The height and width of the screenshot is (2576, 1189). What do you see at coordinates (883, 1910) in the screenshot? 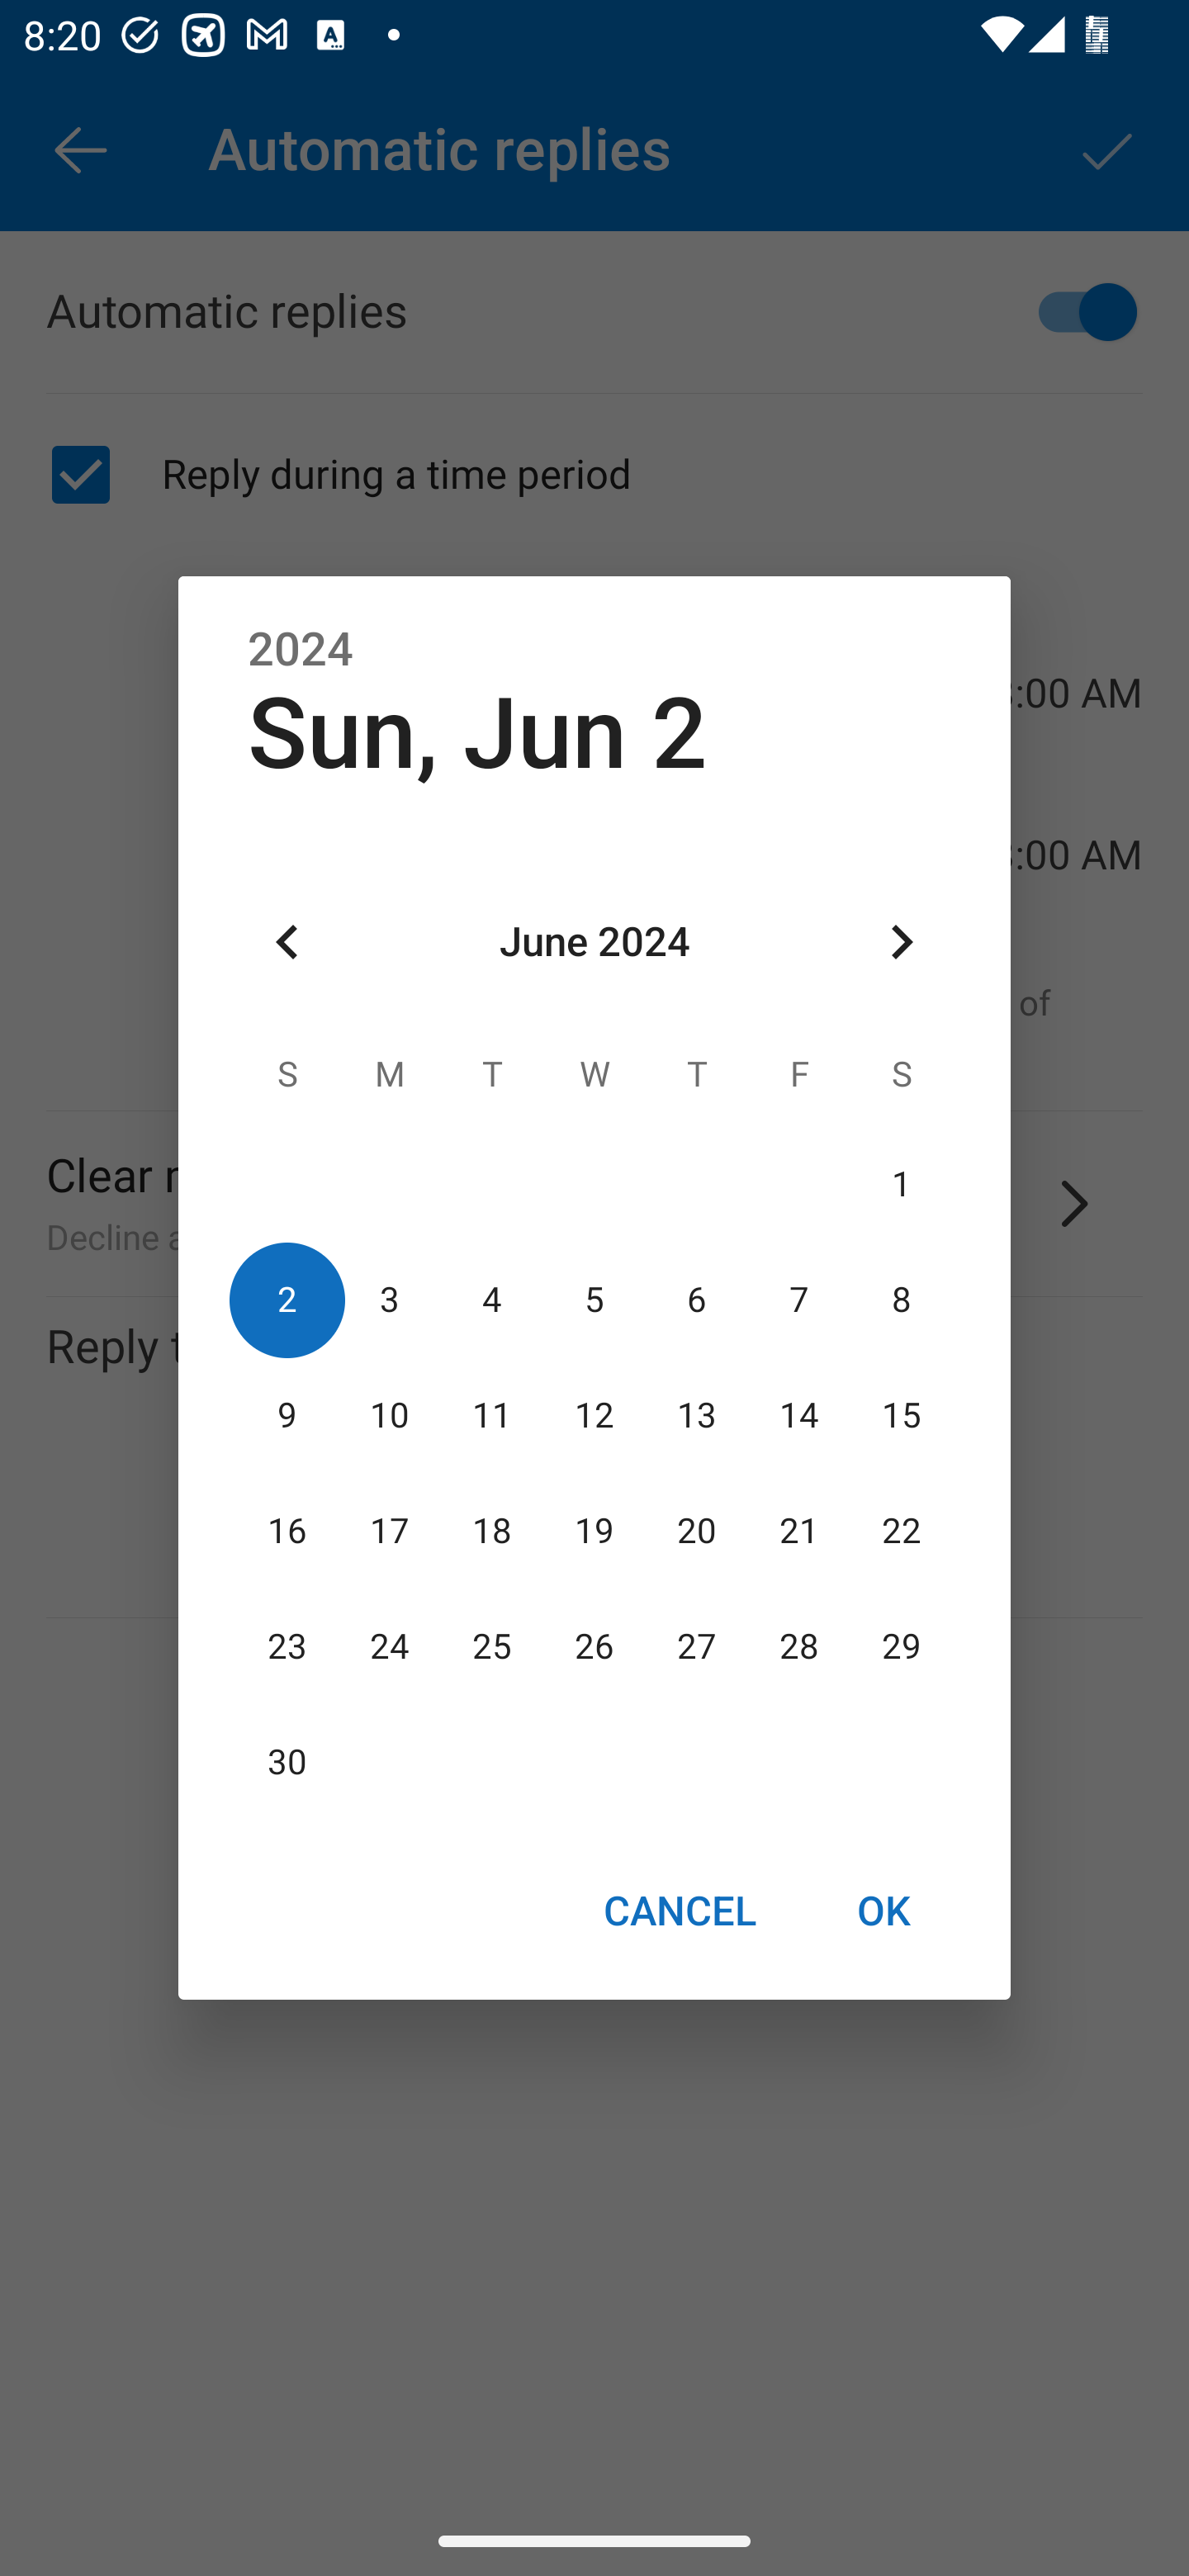
I see `OK` at bounding box center [883, 1910].